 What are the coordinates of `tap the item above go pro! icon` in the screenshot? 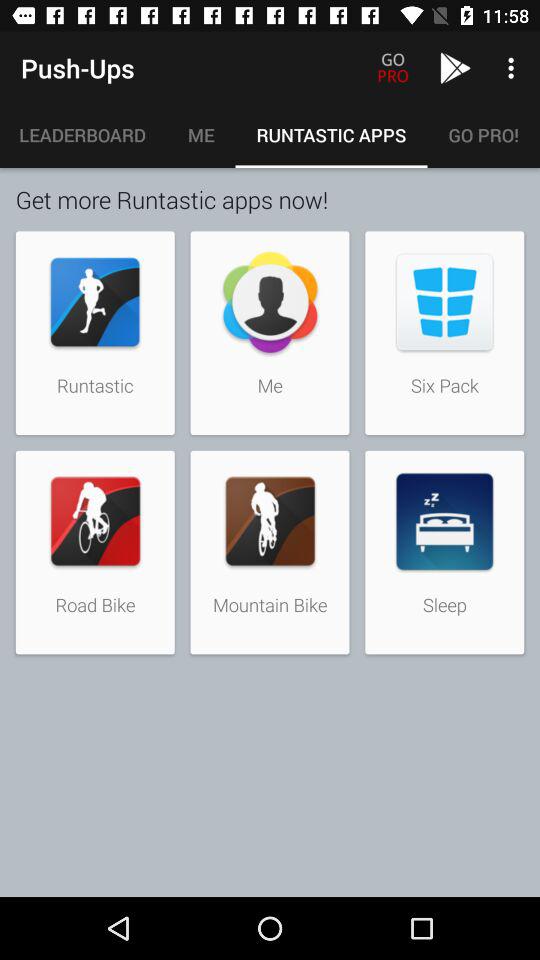 It's located at (514, 68).